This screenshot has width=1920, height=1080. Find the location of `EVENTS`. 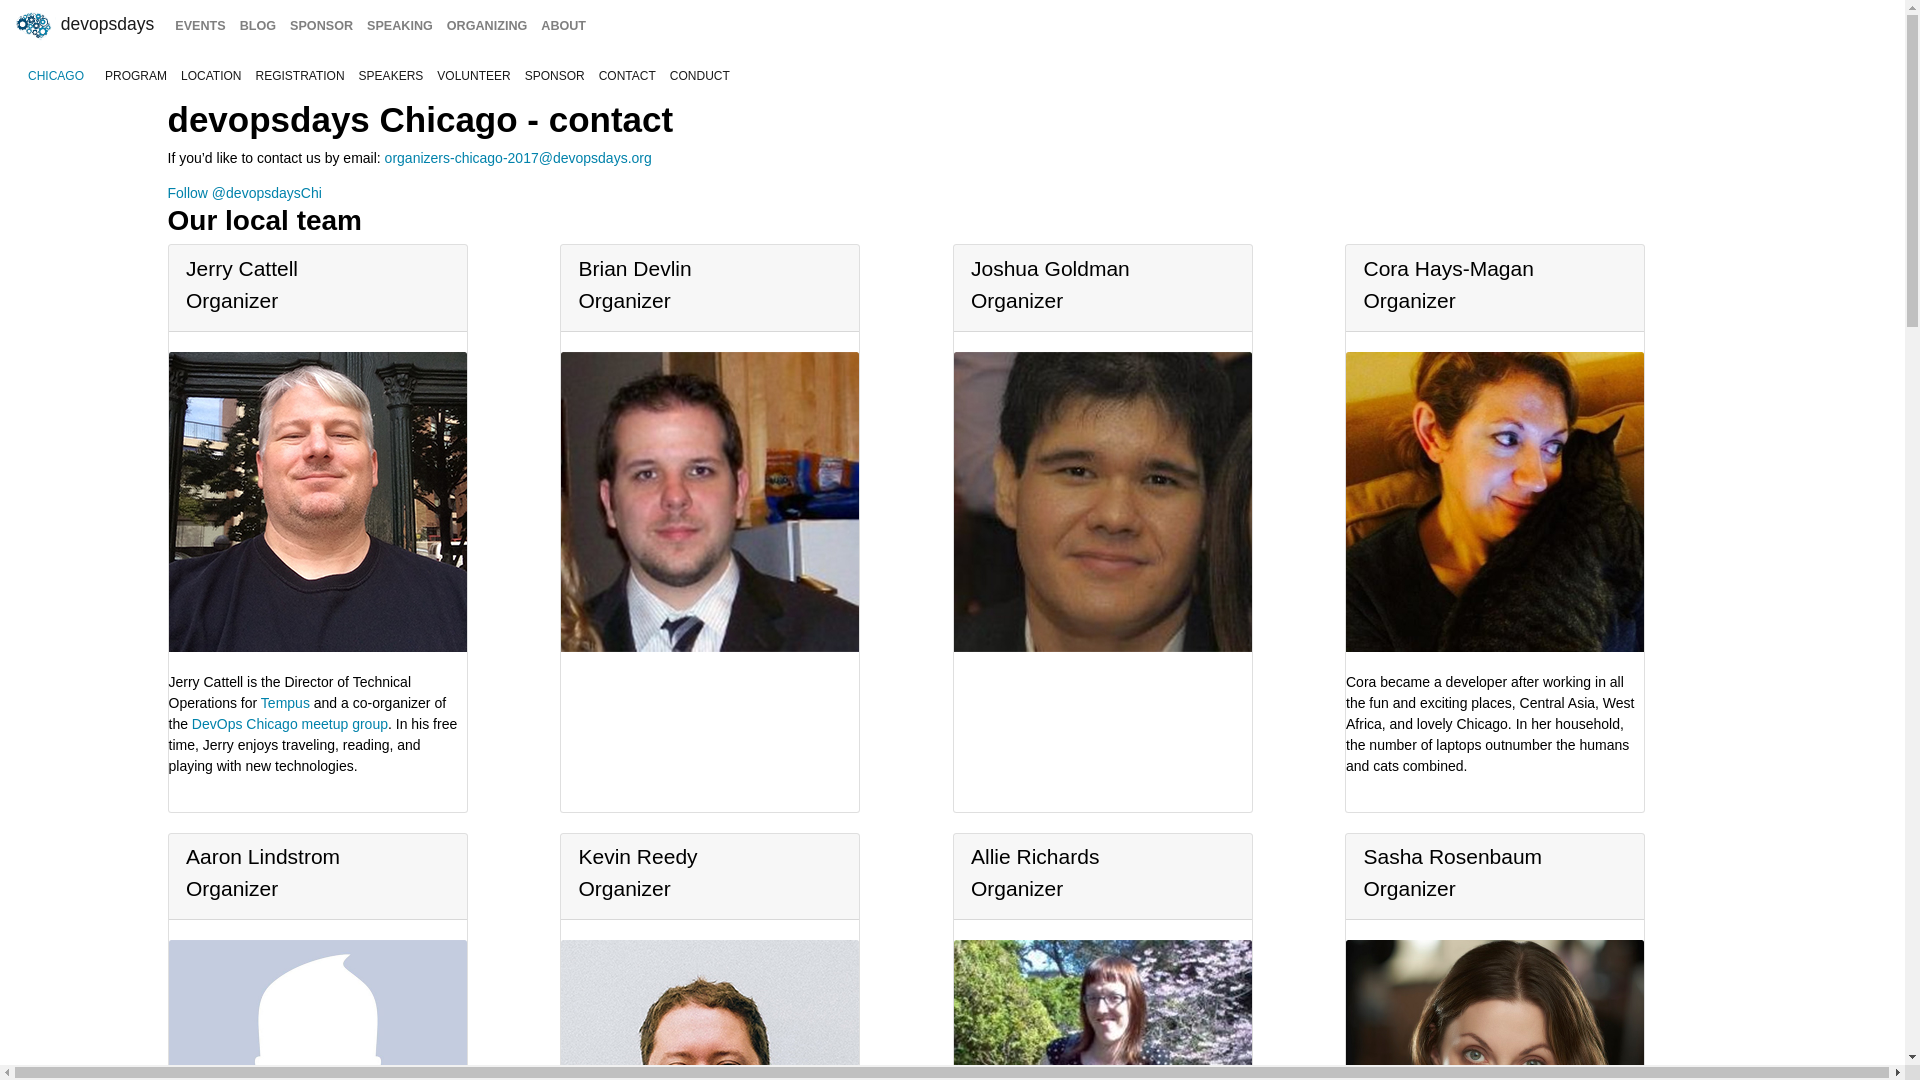

EVENTS is located at coordinates (200, 26).